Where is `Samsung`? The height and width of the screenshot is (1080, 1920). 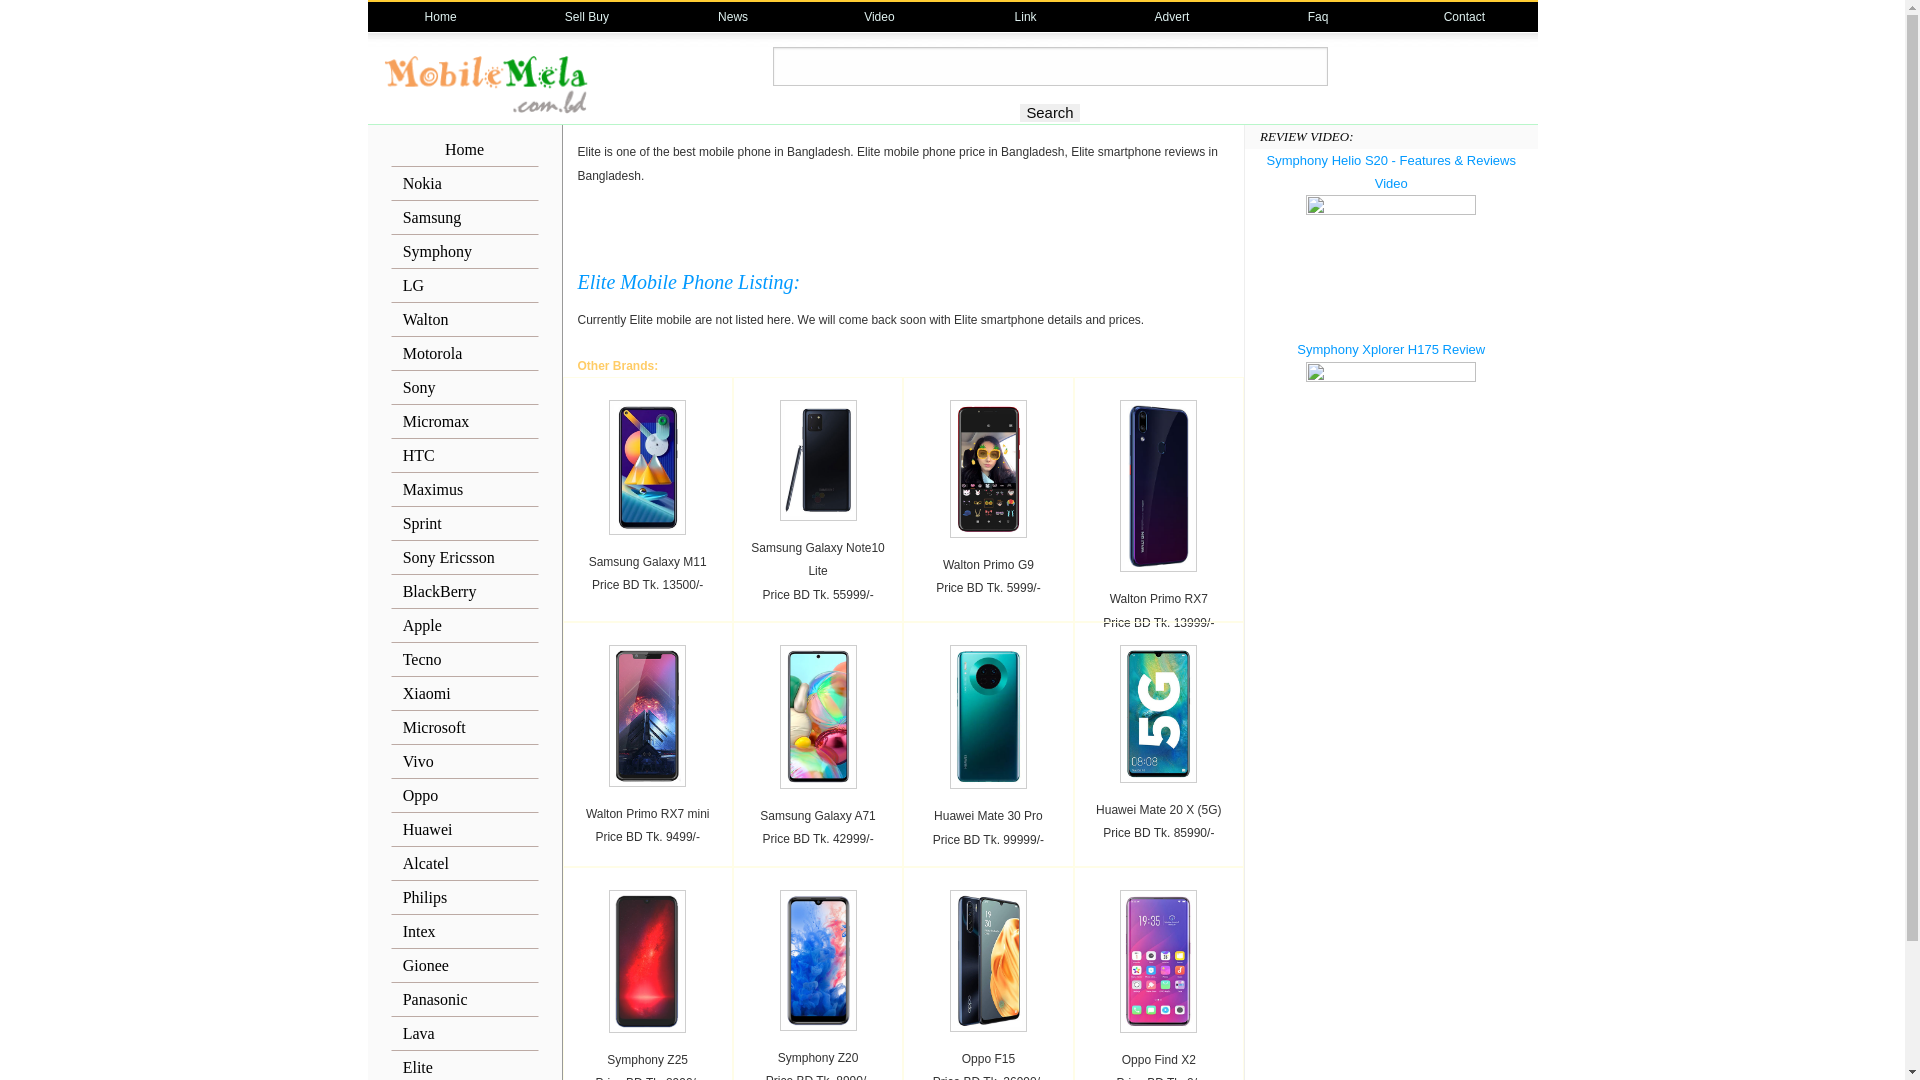
Samsung is located at coordinates (464, 218).